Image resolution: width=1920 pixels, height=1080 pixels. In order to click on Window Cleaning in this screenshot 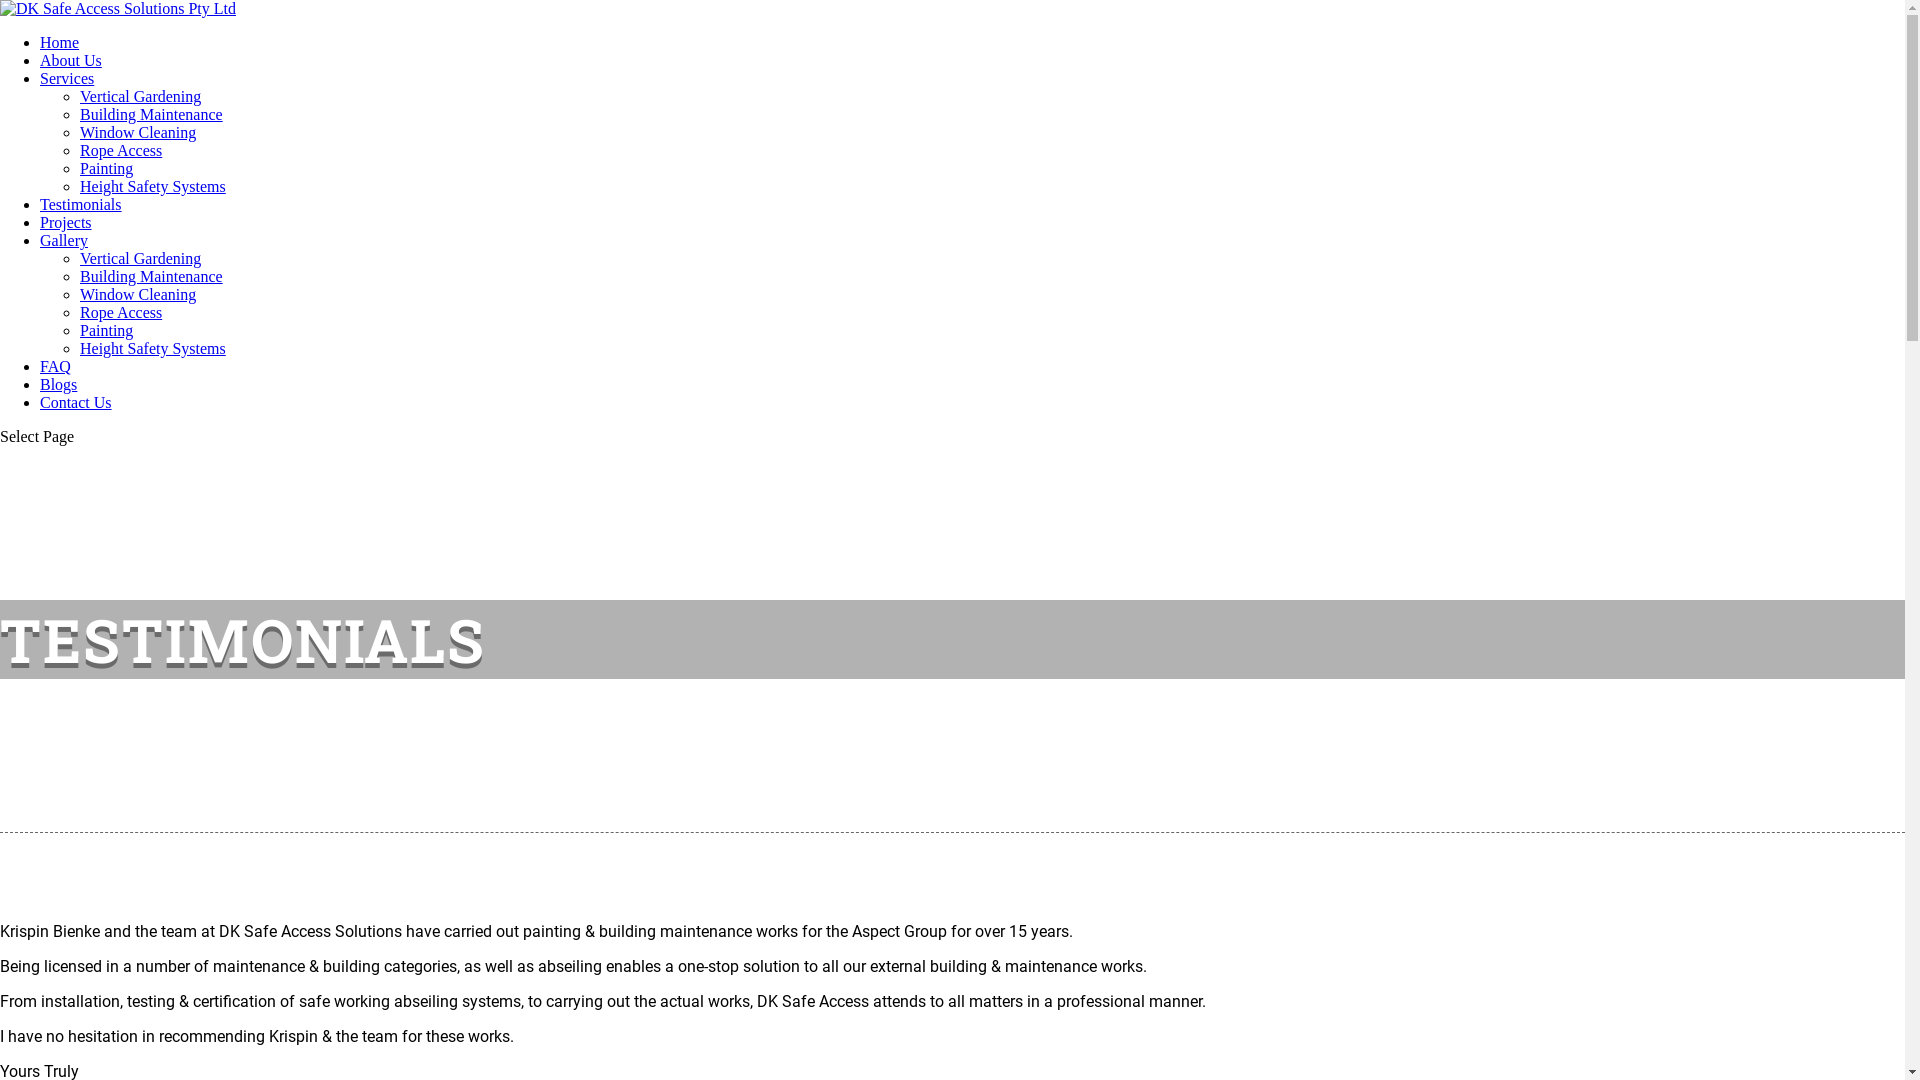, I will do `click(138, 132)`.